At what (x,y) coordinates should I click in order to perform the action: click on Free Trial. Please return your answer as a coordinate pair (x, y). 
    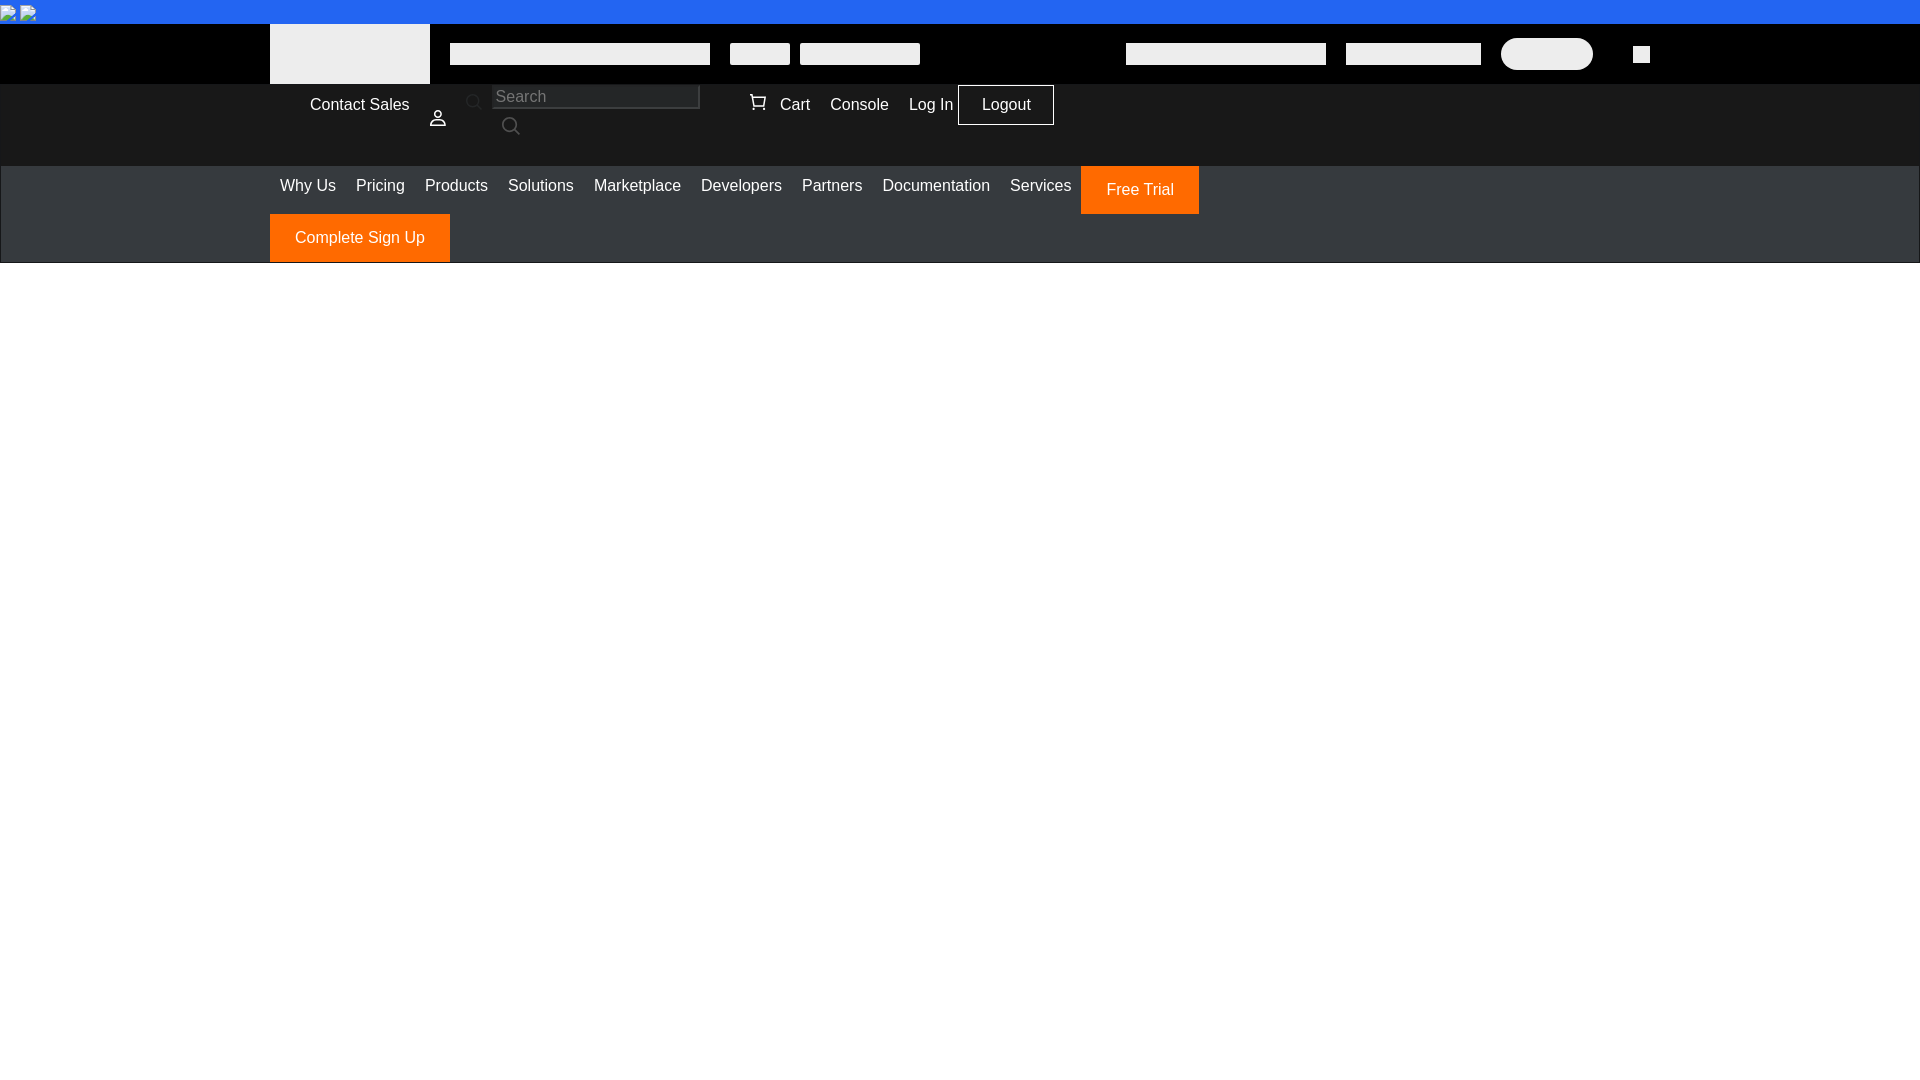
    Looking at the image, I should click on (1139, 190).